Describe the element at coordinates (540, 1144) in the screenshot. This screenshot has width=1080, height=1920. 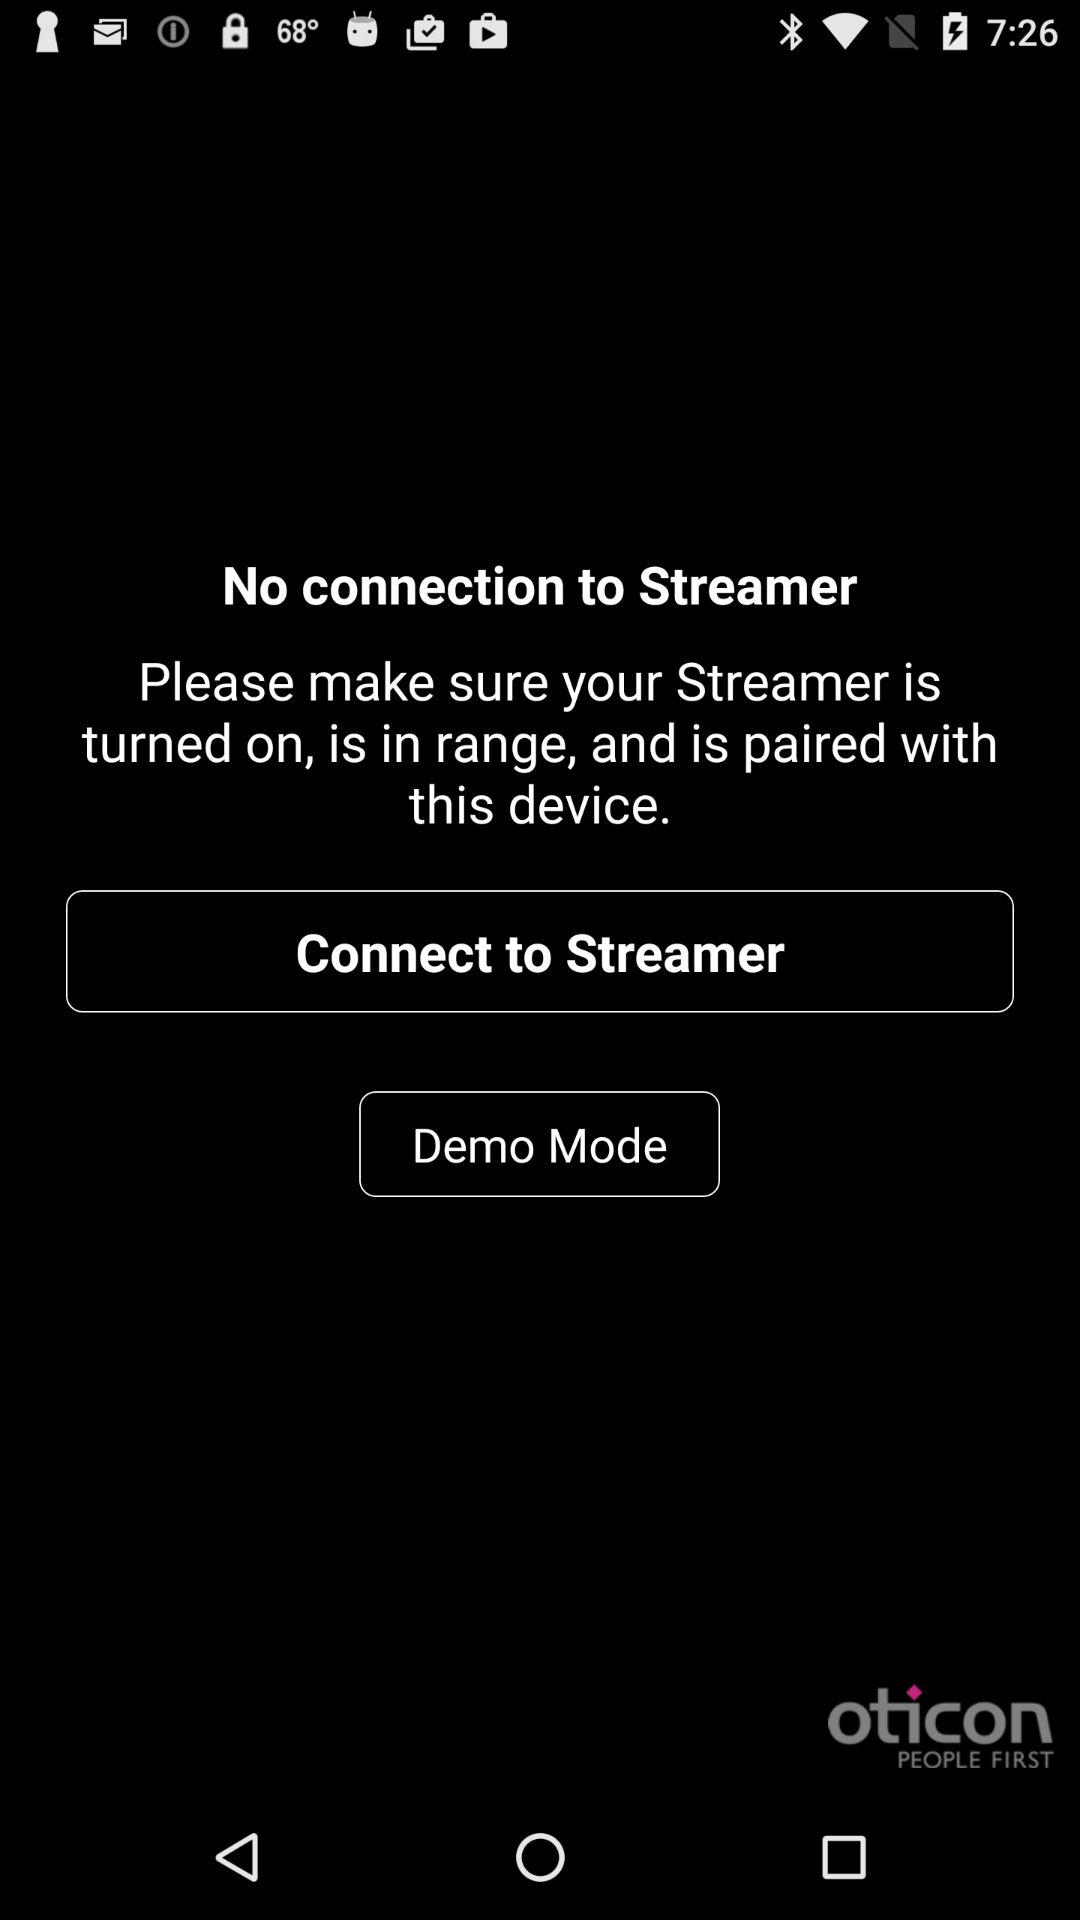
I see `open the demo mode item` at that location.